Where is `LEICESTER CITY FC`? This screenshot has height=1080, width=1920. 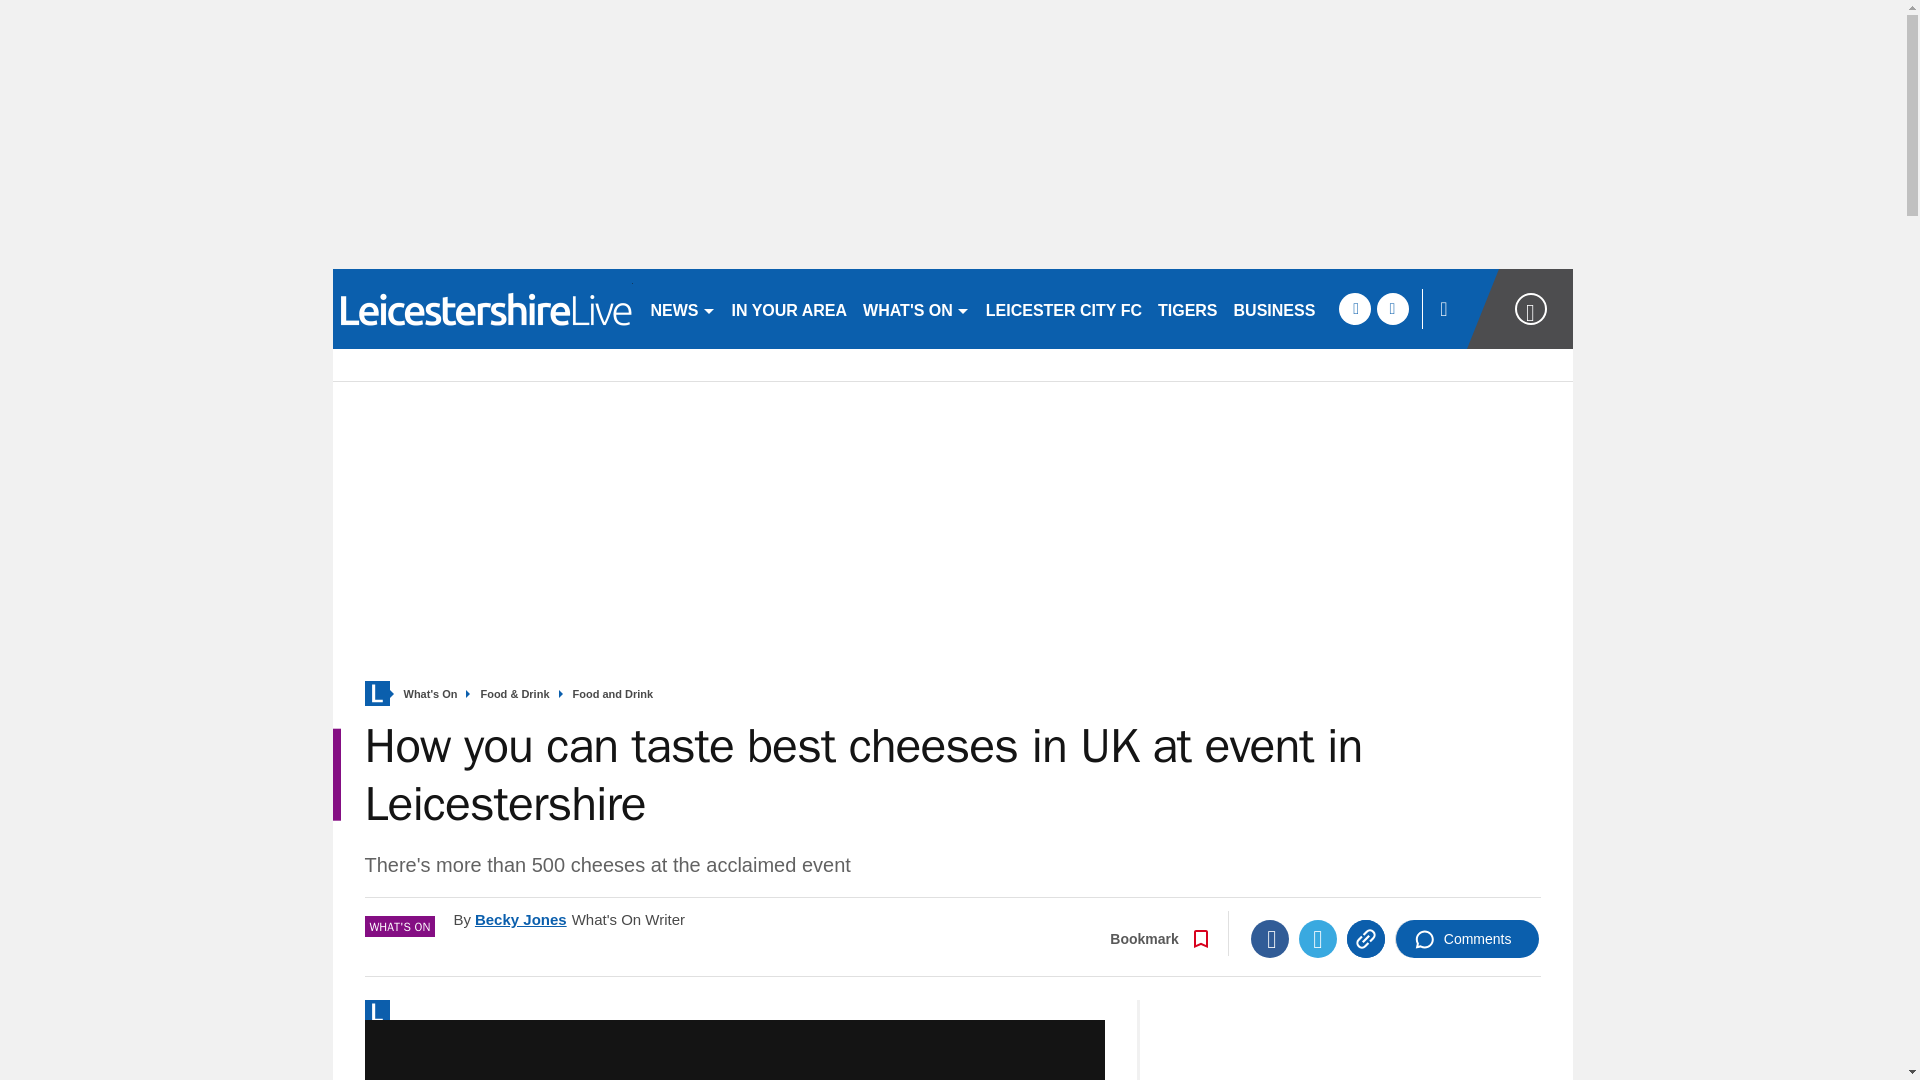
LEICESTER CITY FC is located at coordinates (1064, 308).